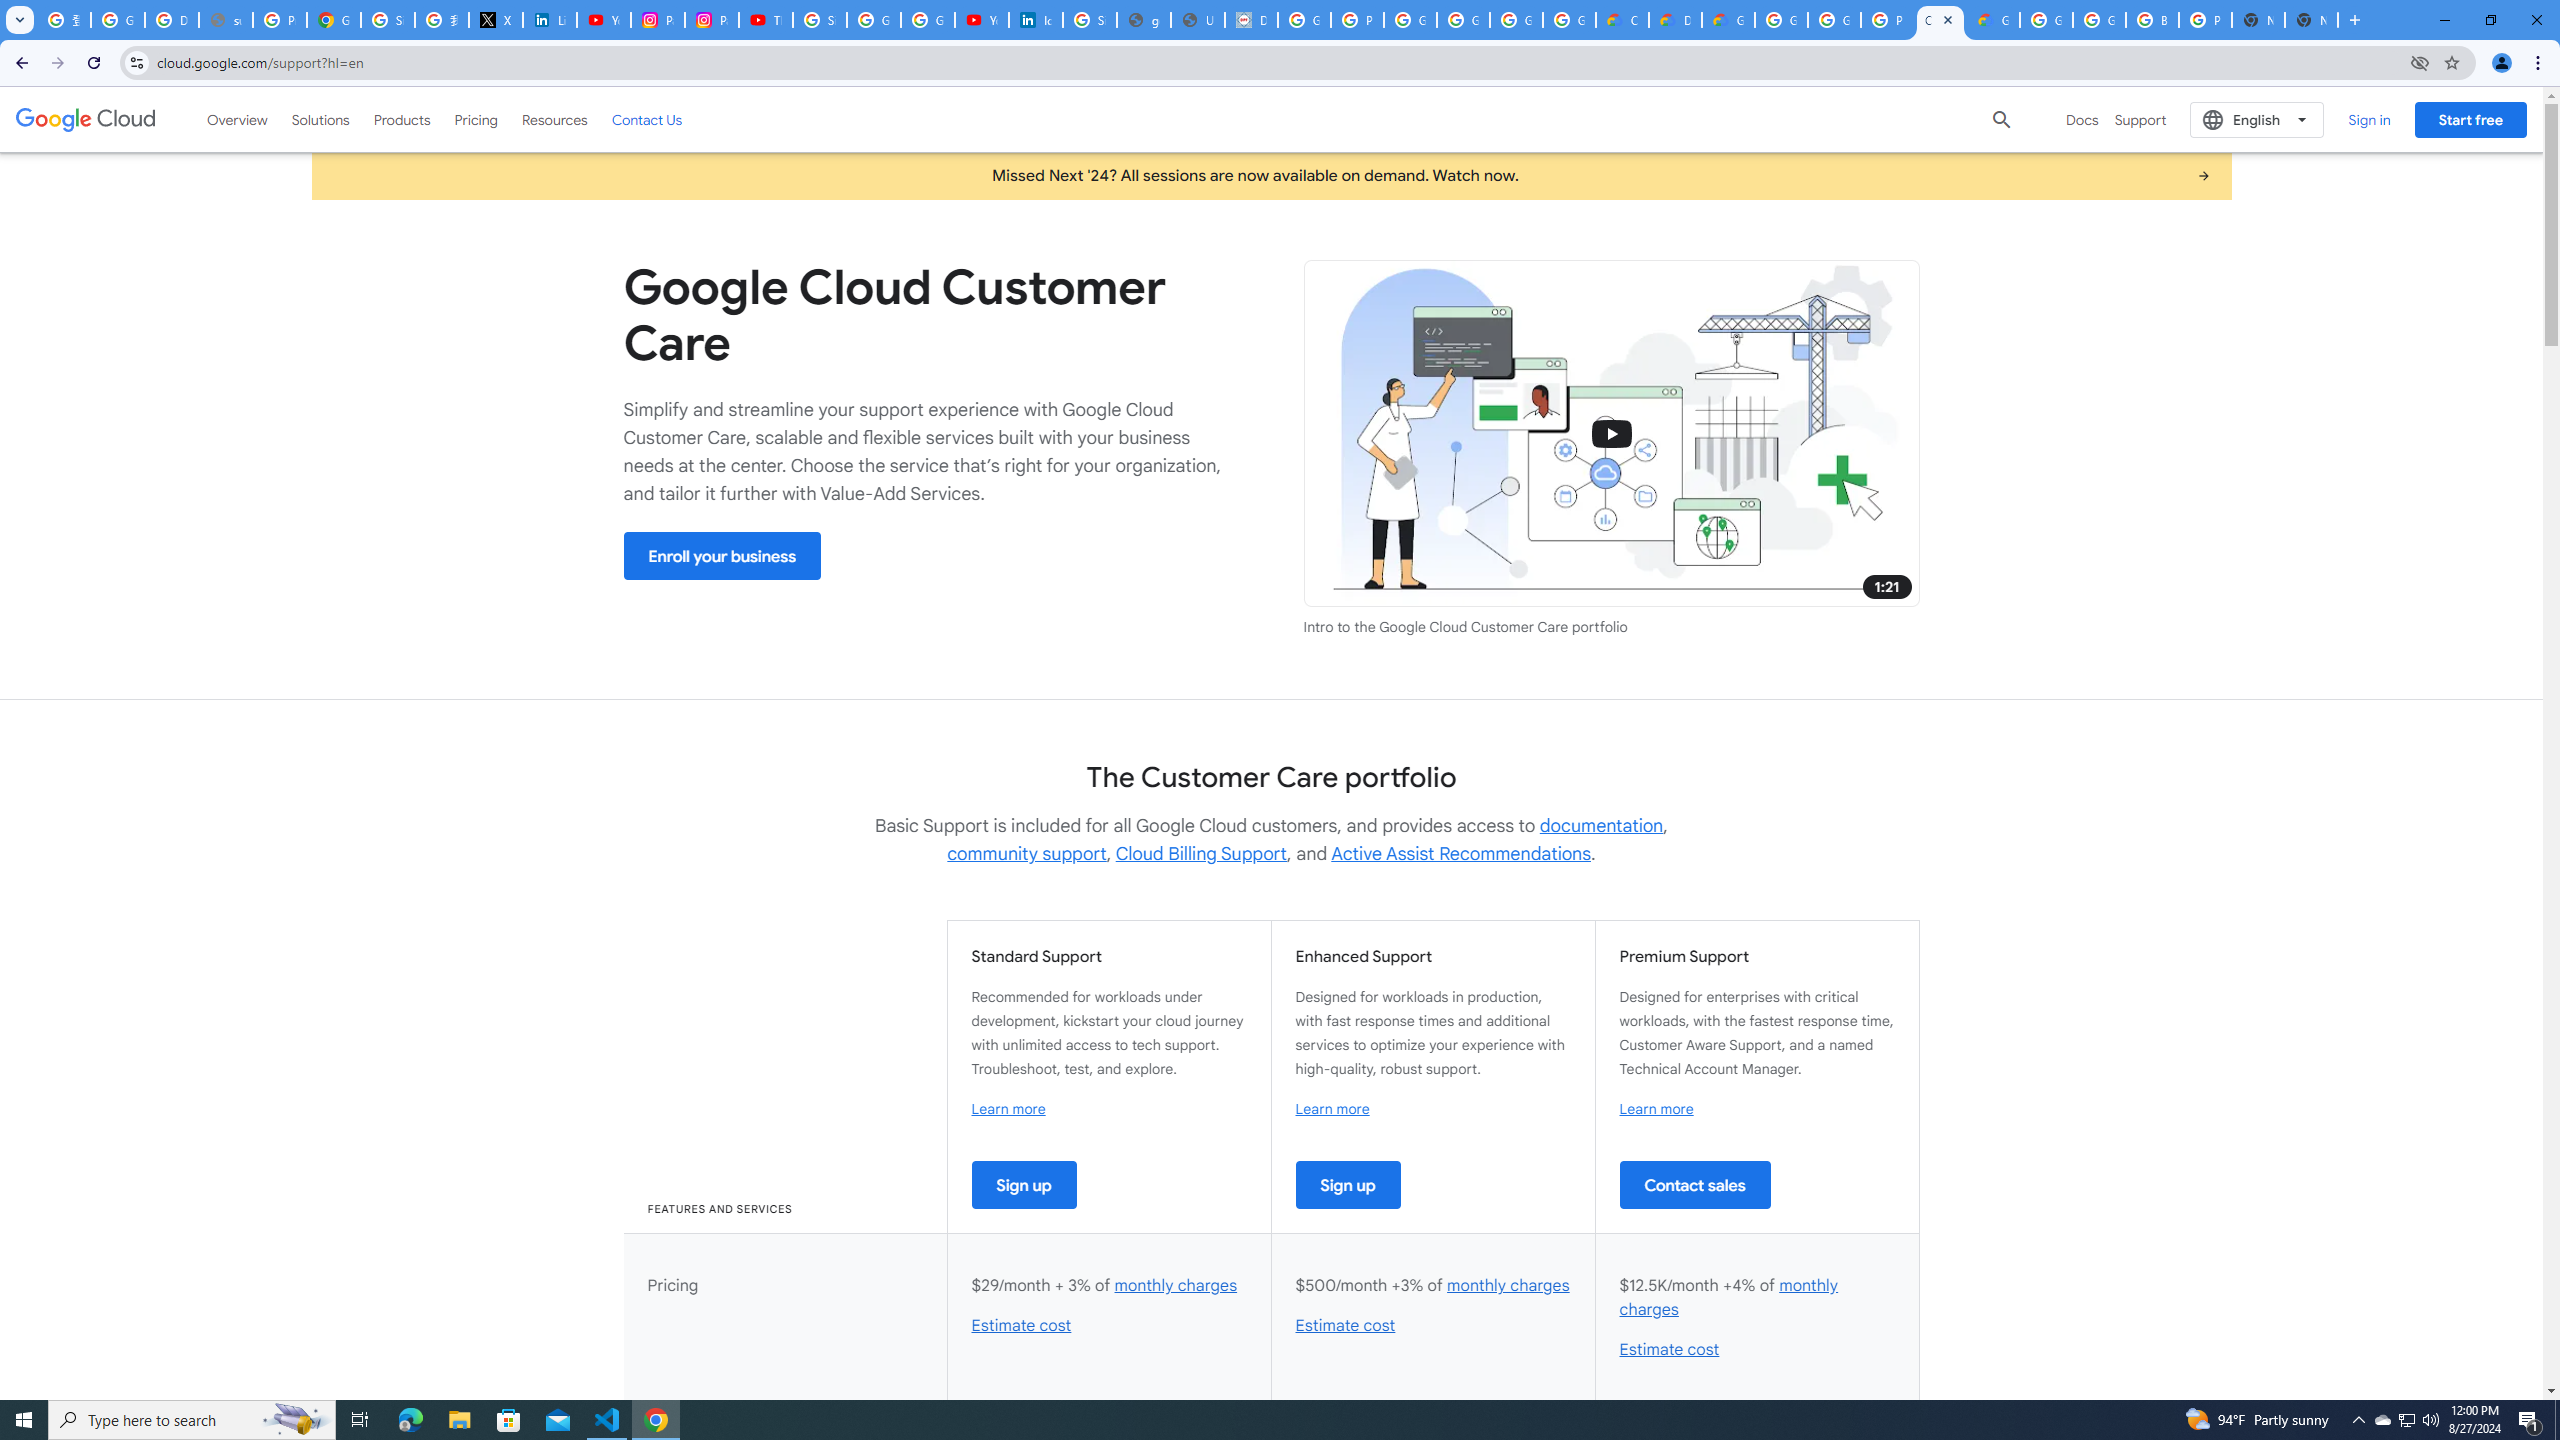  What do you see at coordinates (1198, 20) in the screenshot?
I see `User Details` at bounding box center [1198, 20].